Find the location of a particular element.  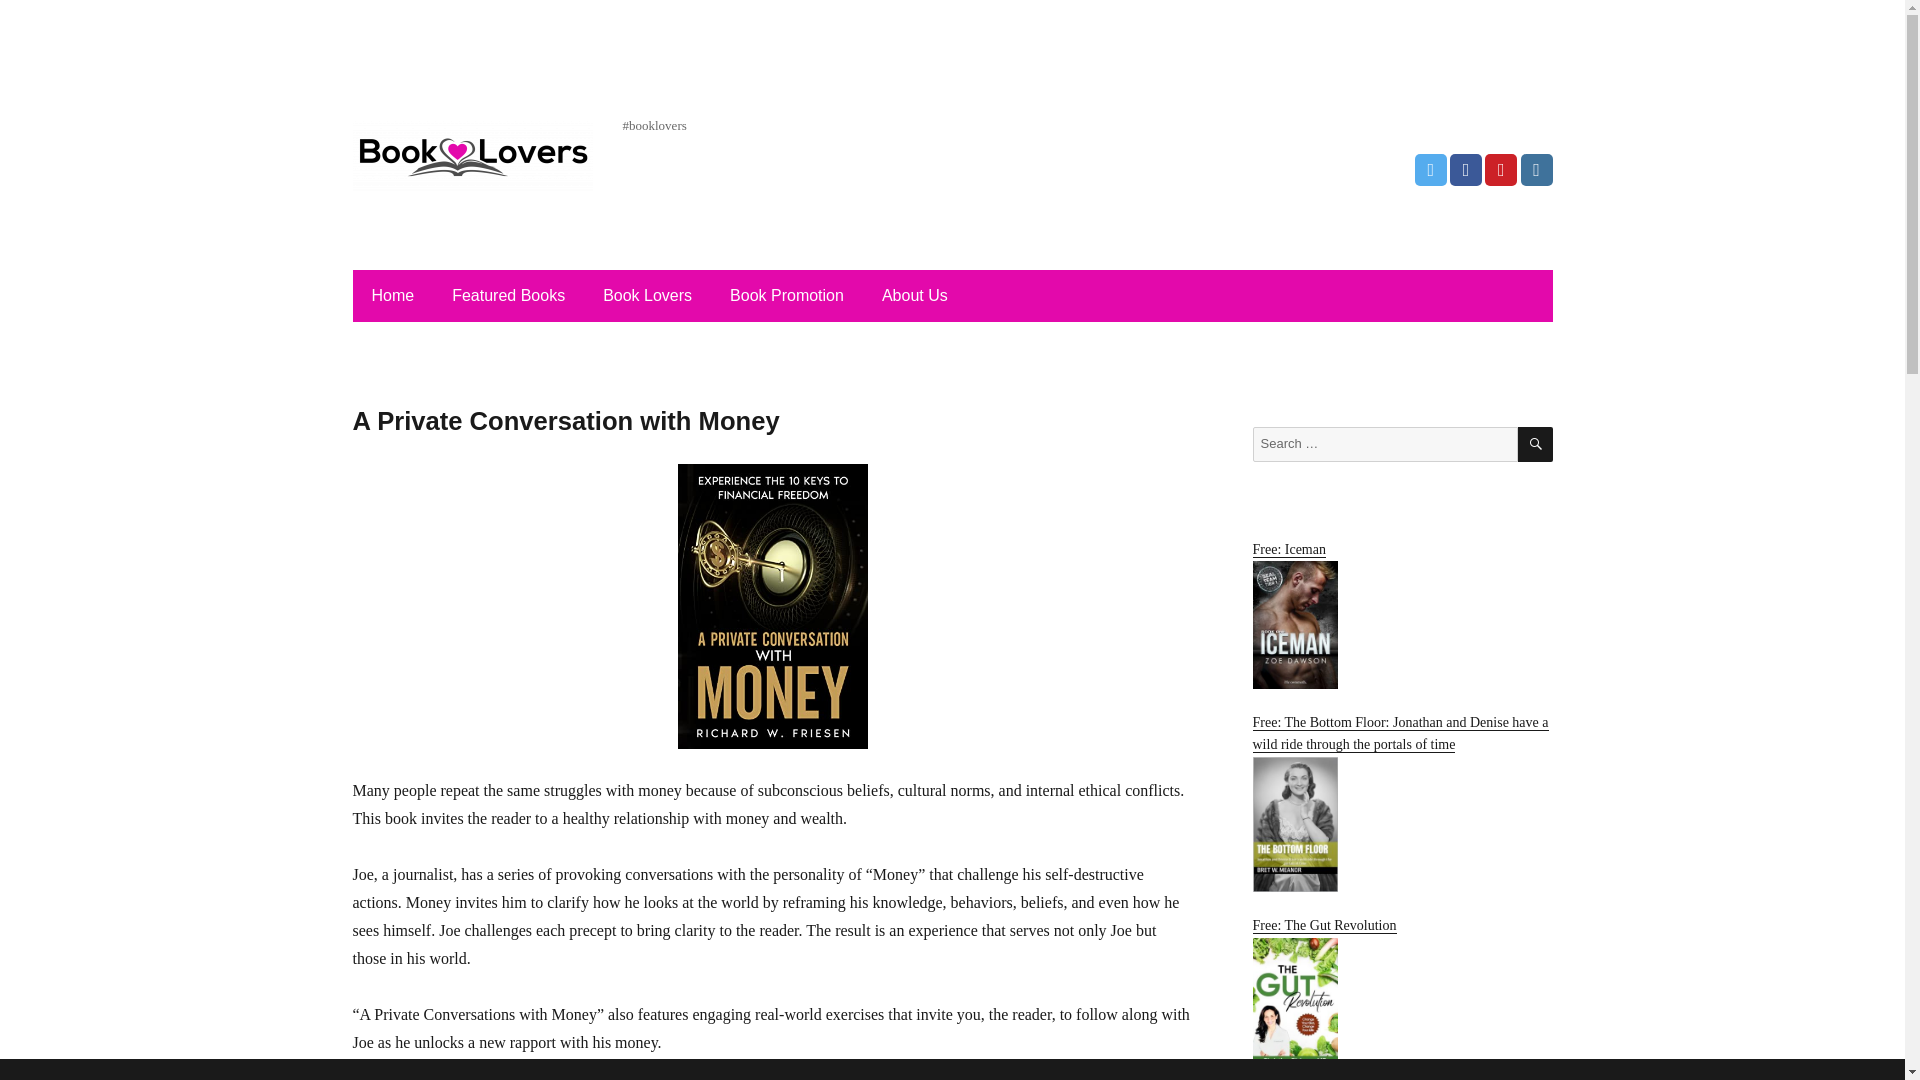

Instagram is located at coordinates (1536, 170).